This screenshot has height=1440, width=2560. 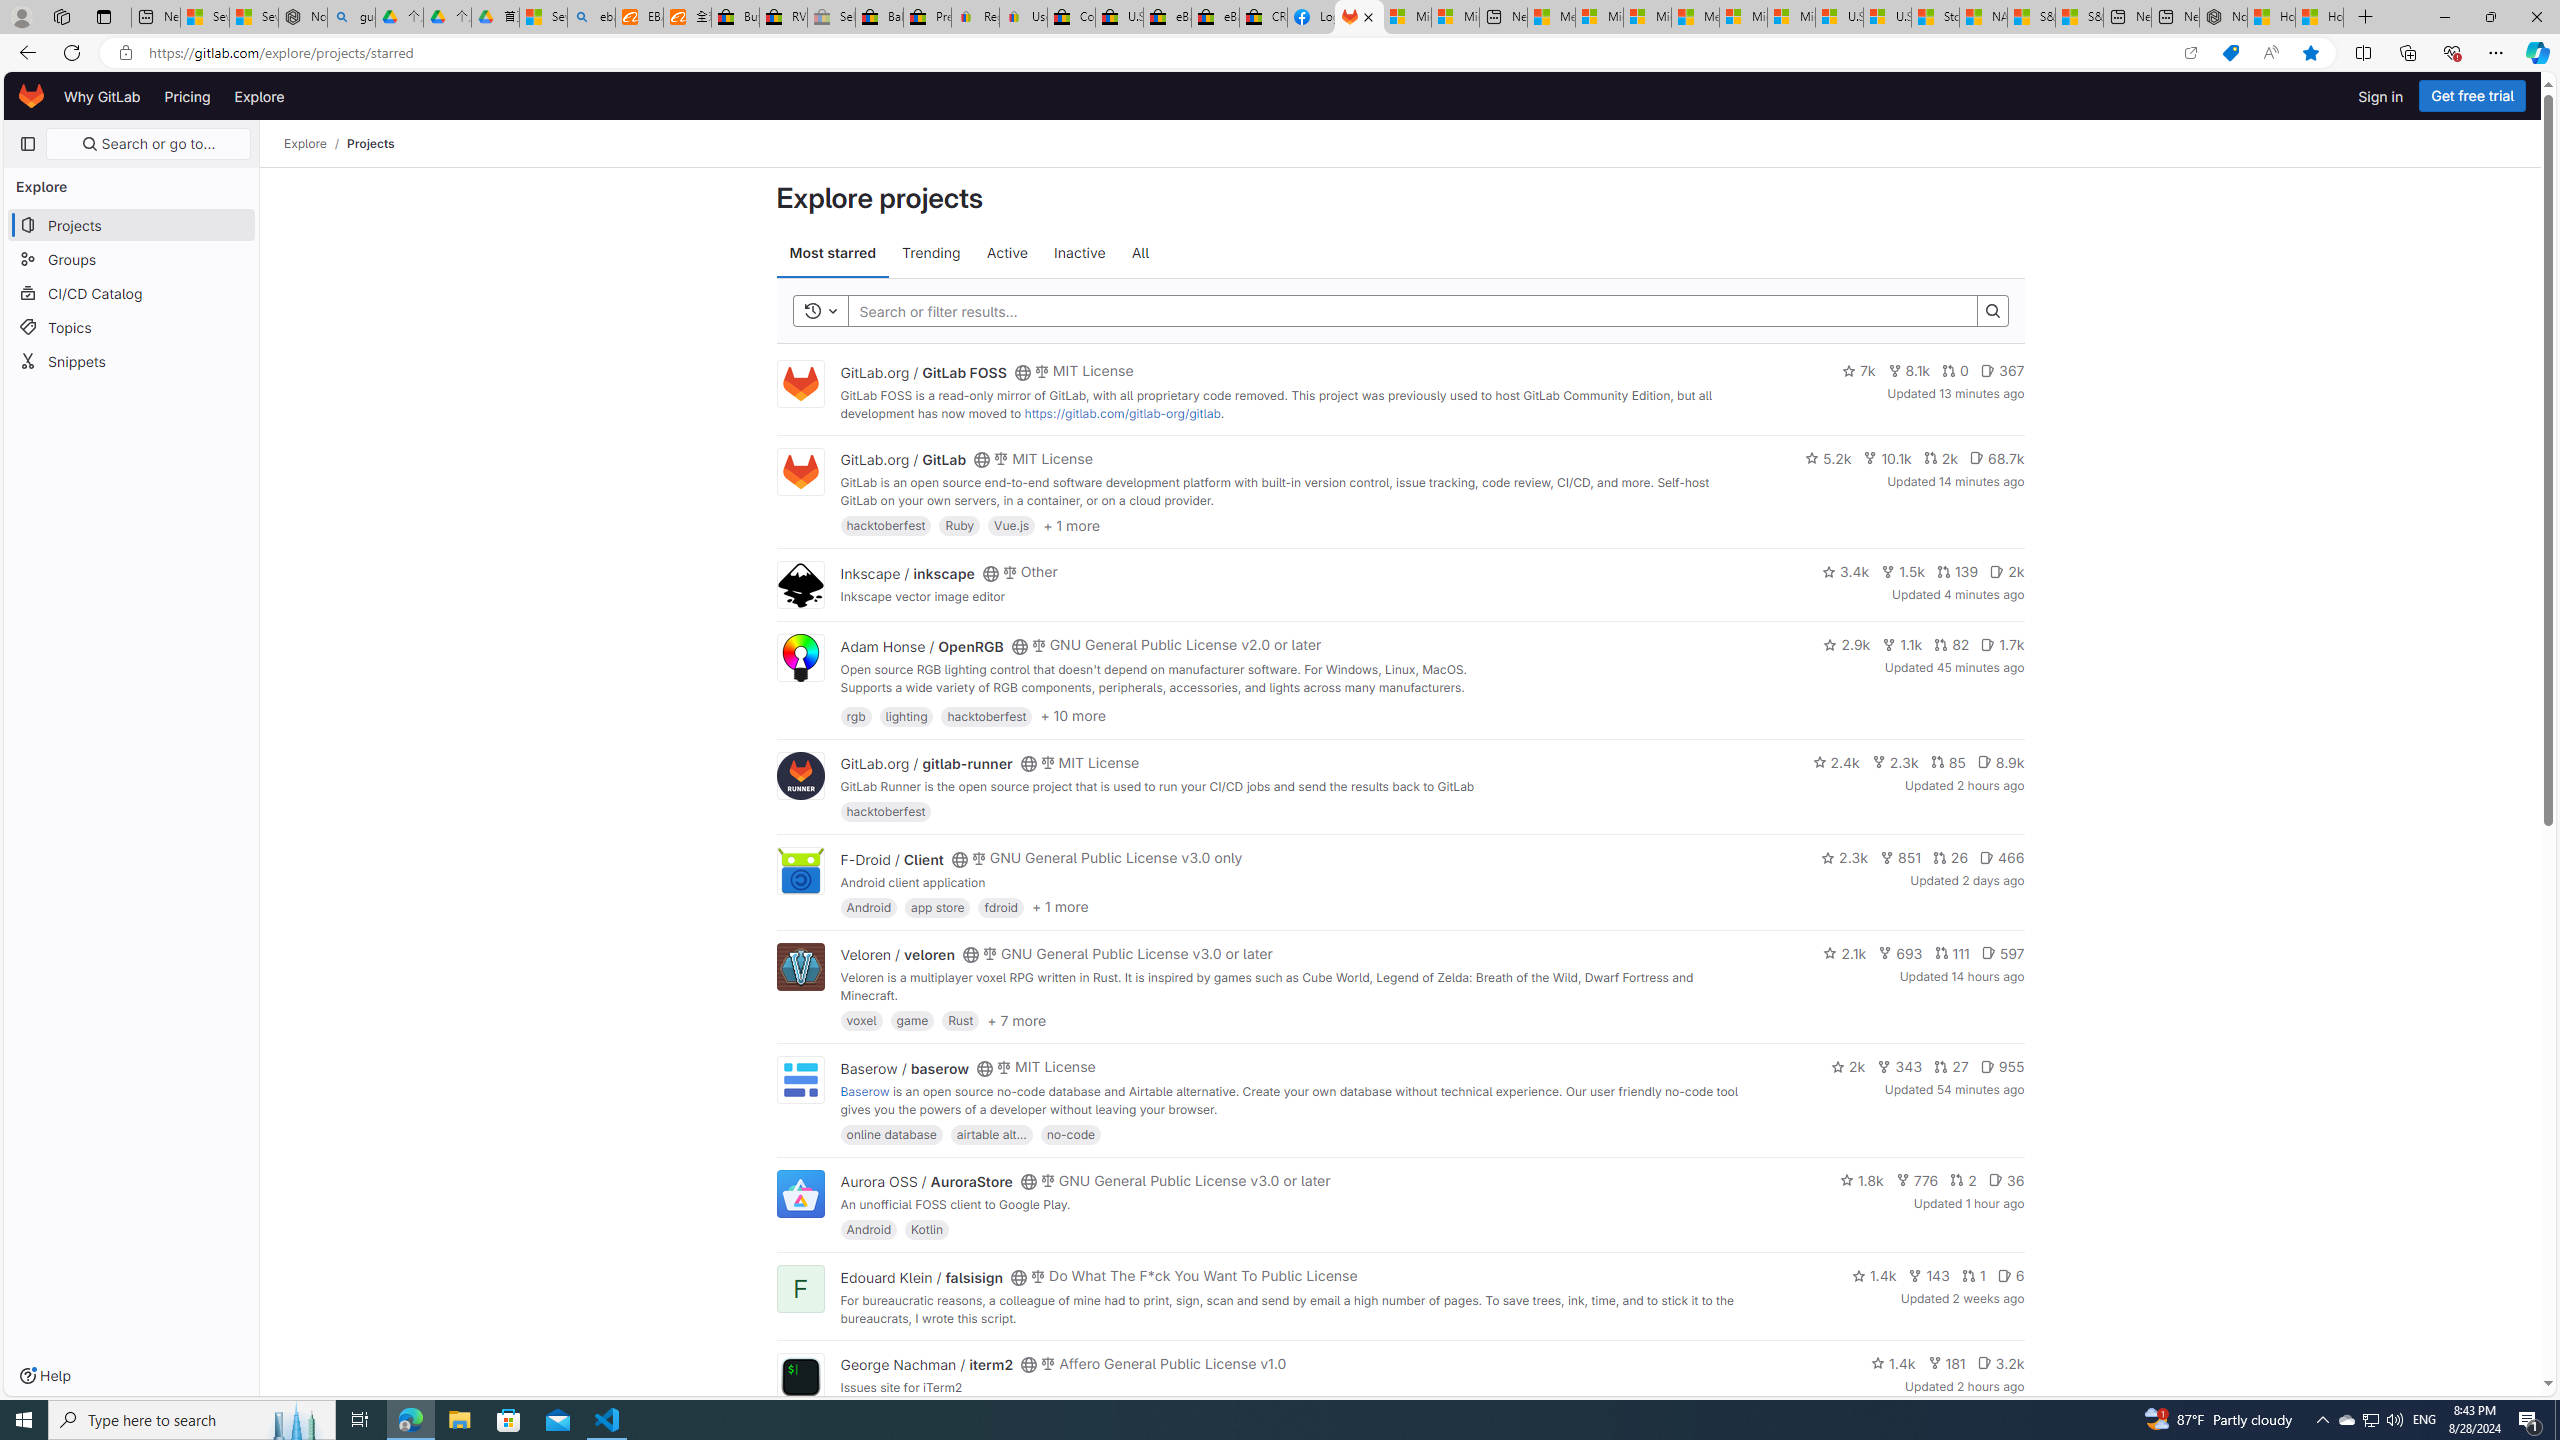 What do you see at coordinates (1899, 1066) in the screenshot?
I see `343` at bounding box center [1899, 1066].